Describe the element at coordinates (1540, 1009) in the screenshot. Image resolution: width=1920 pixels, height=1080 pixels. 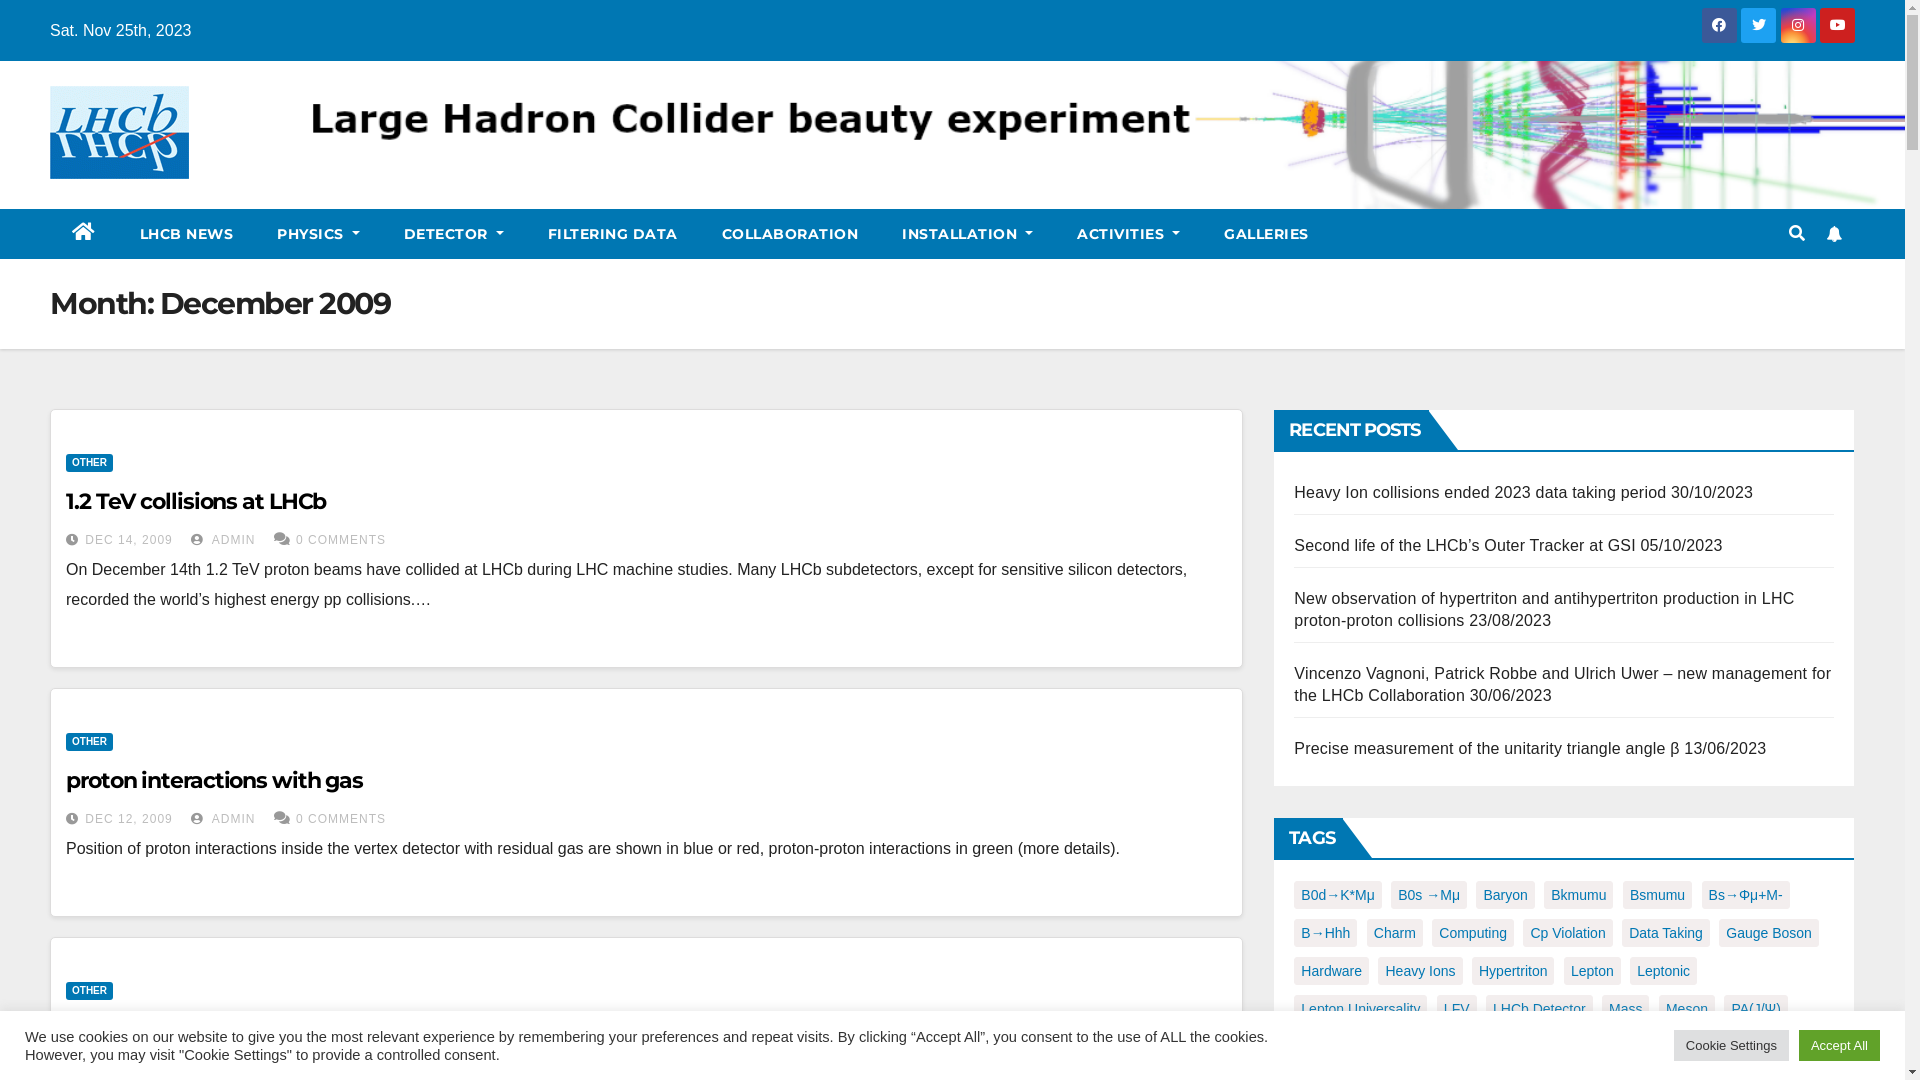
I see `LHCb Detector` at that location.